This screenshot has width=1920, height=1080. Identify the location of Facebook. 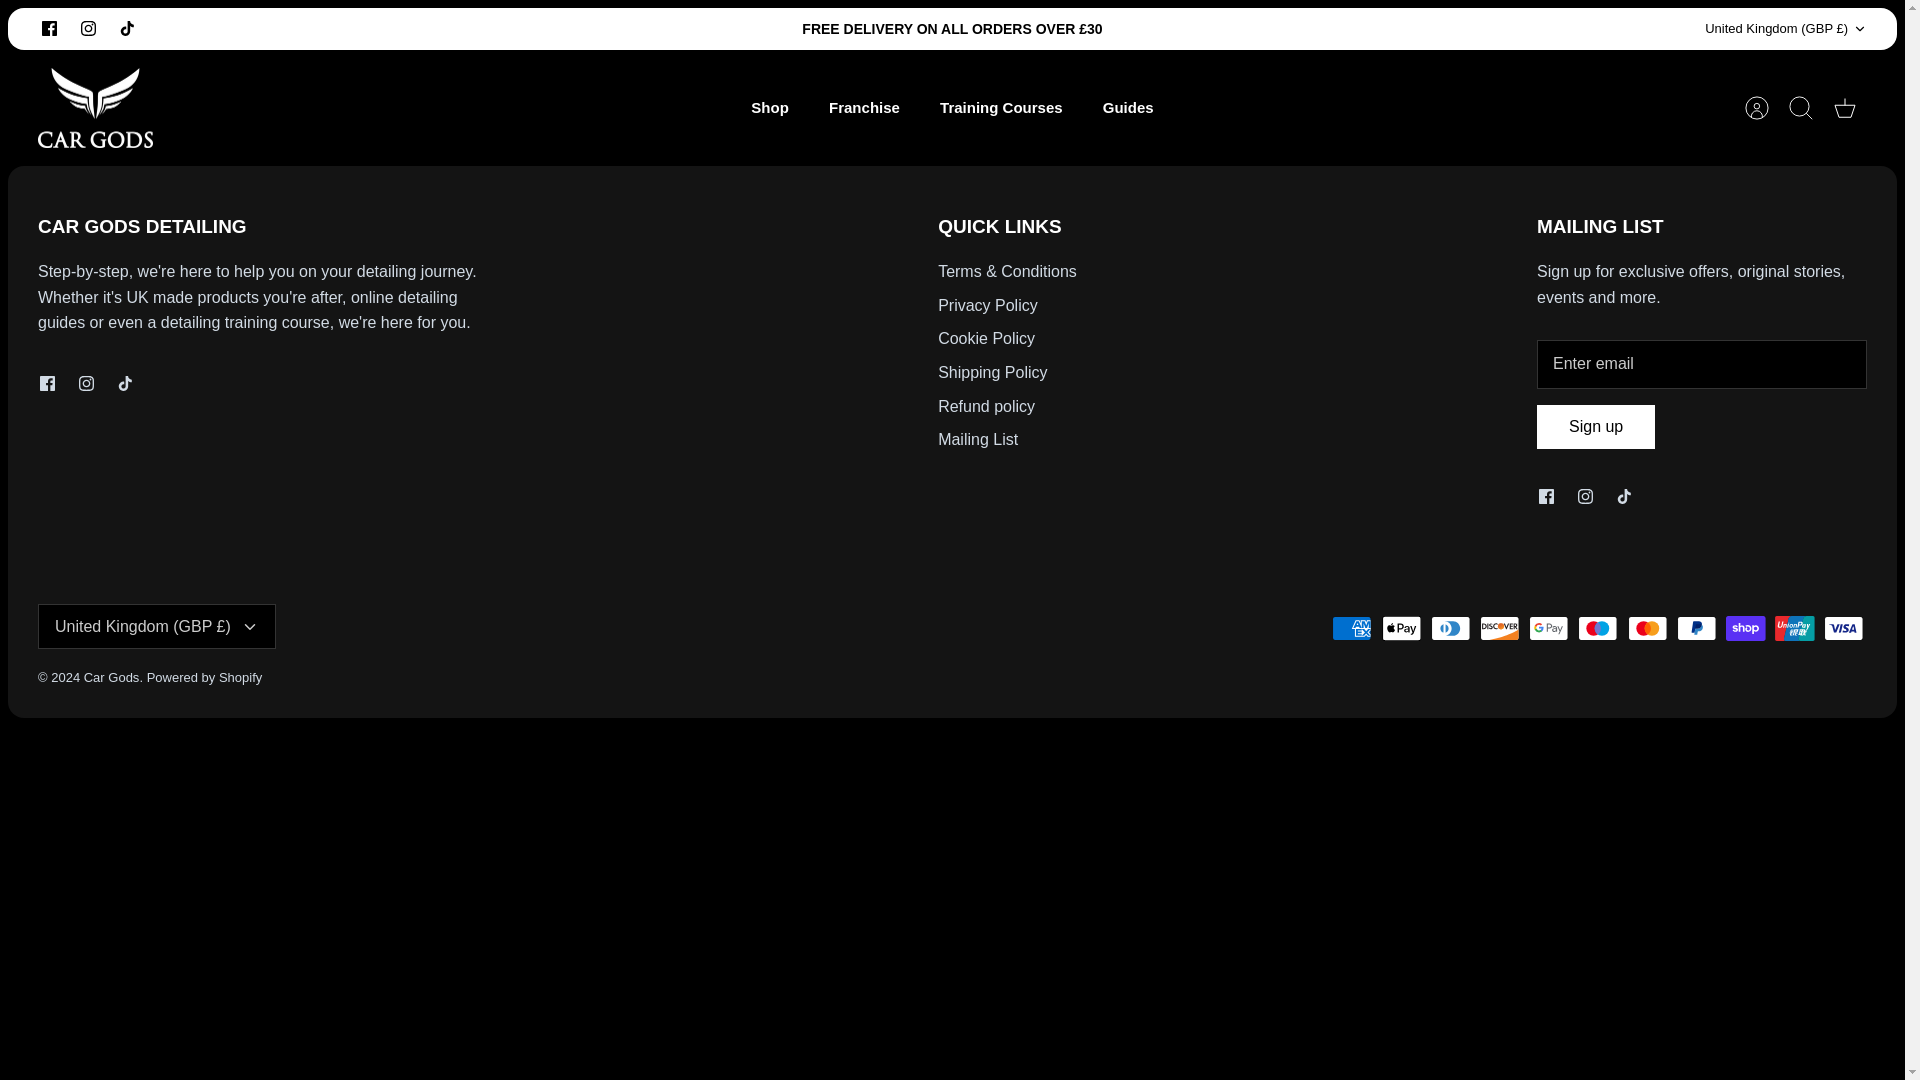
(50, 28).